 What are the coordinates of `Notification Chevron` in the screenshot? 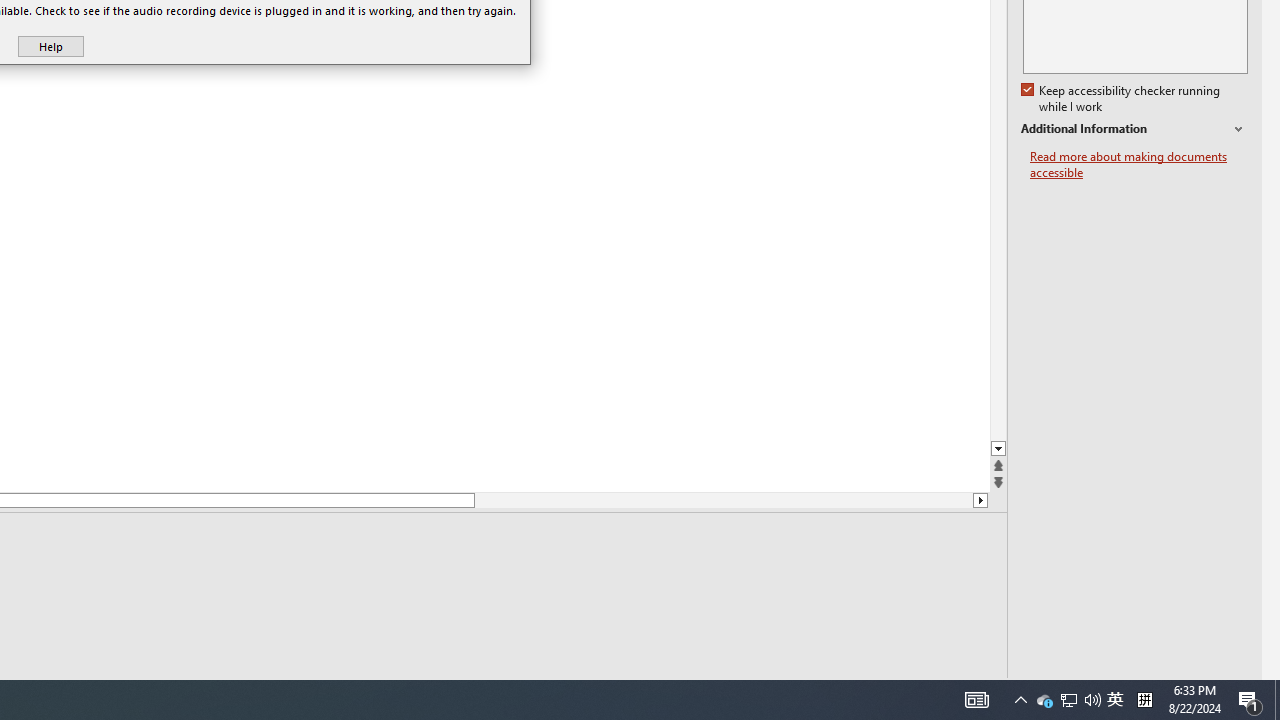 It's located at (1020, 700).